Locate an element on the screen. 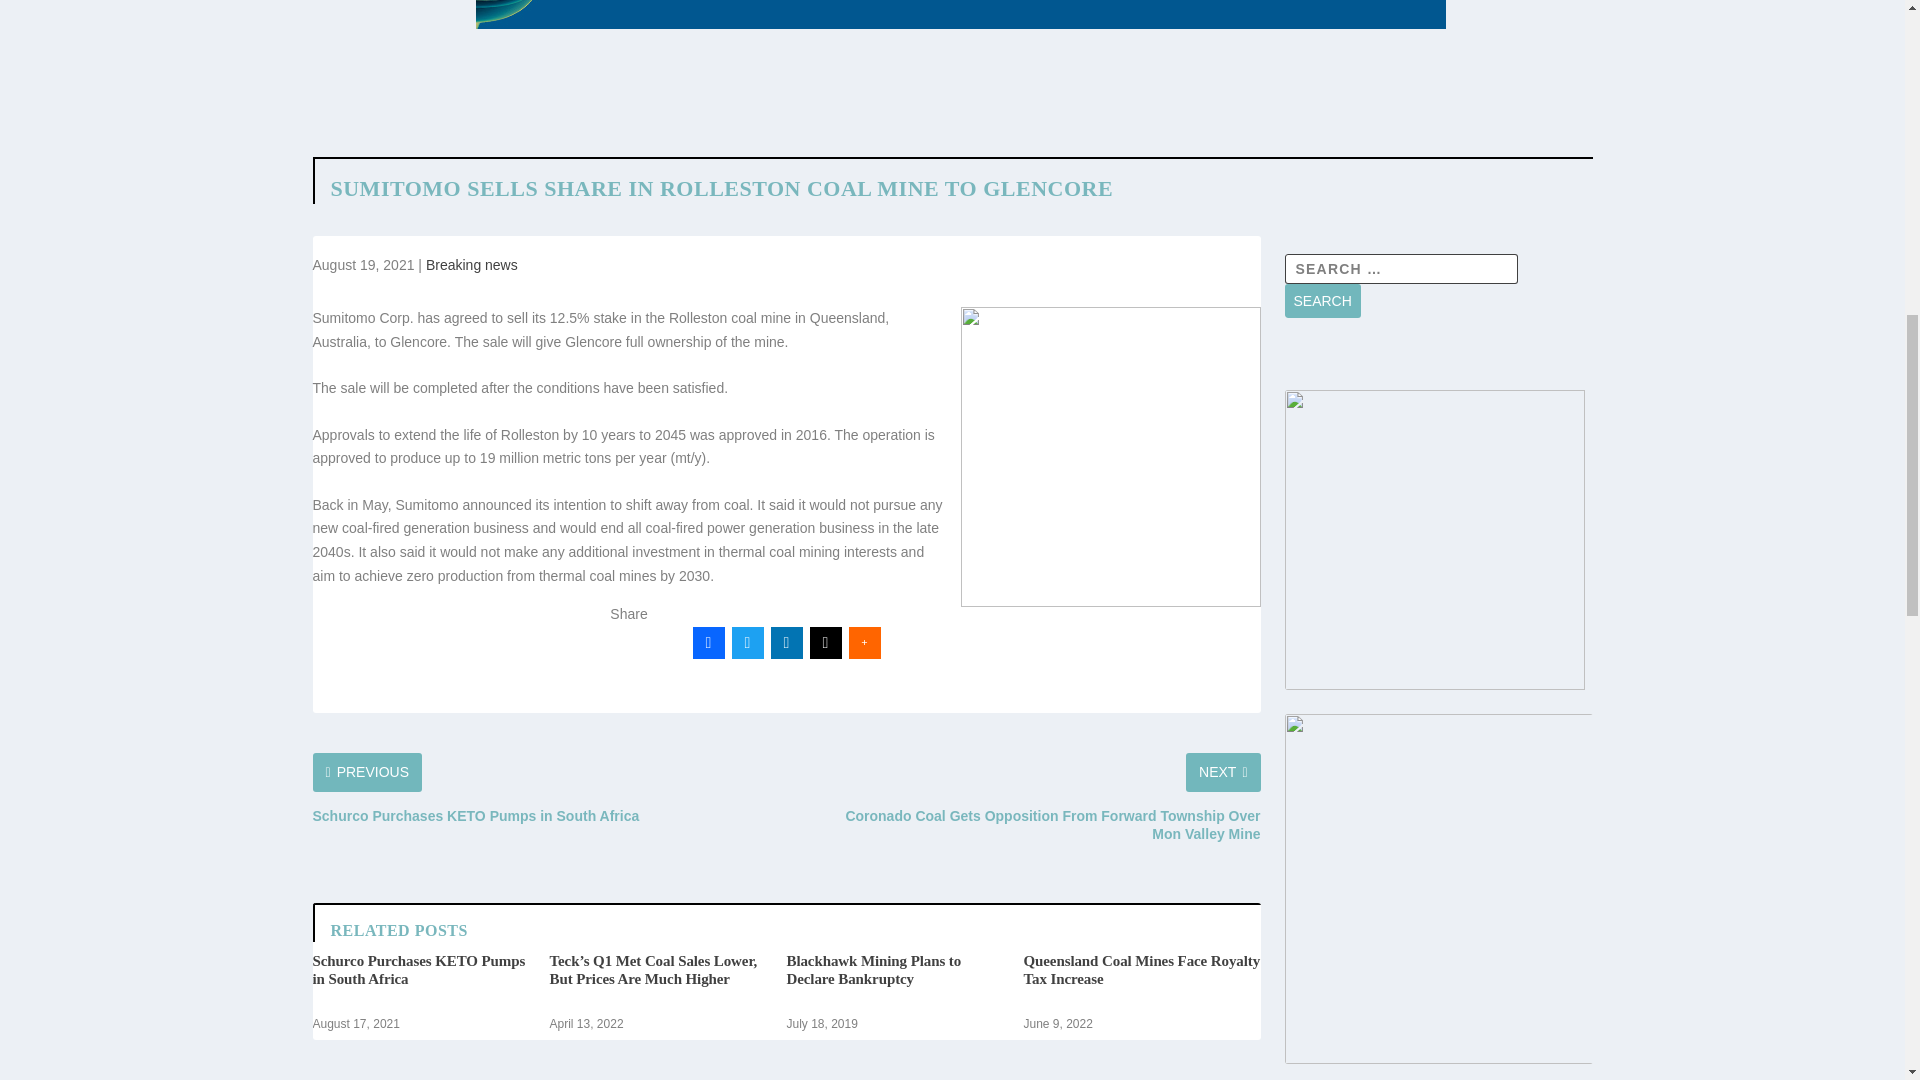 This screenshot has height=1080, width=1920. Blackhawk Mining Plans to Declare Bankruptcy is located at coordinates (873, 970).